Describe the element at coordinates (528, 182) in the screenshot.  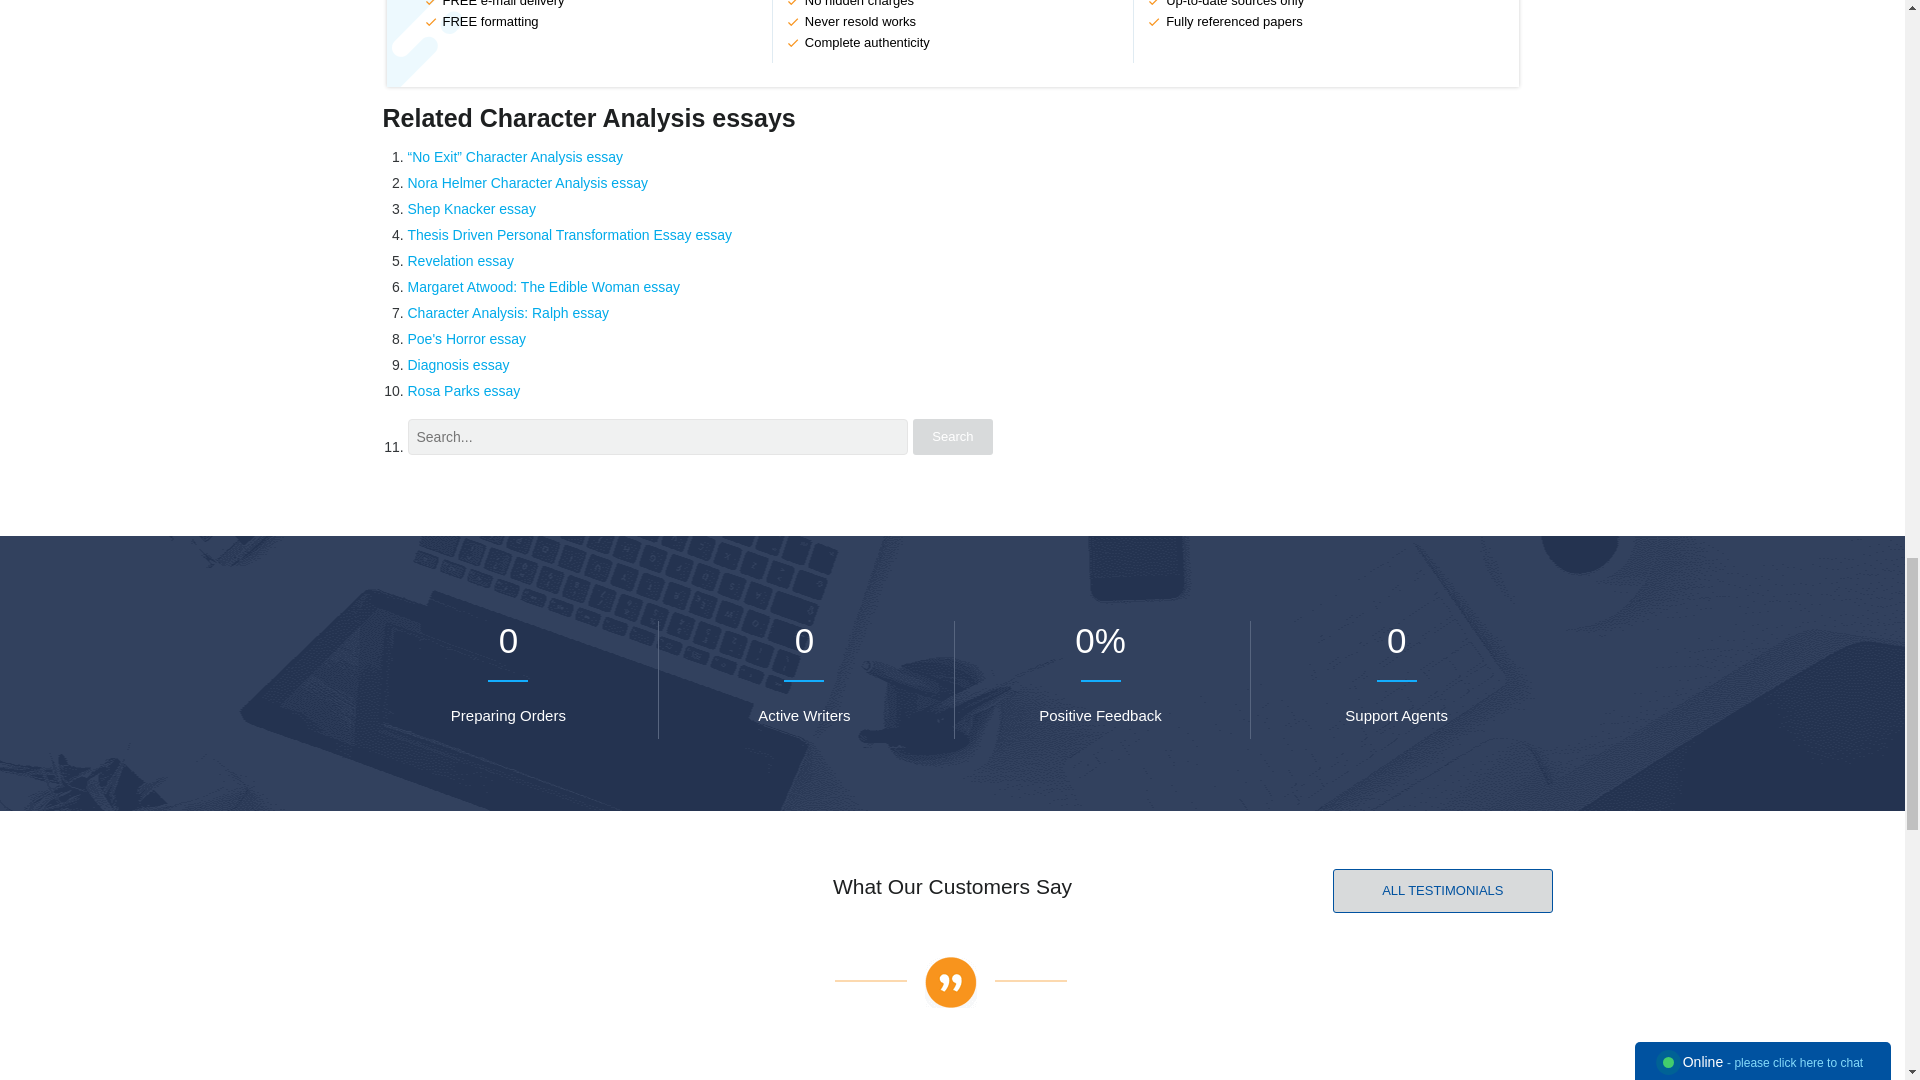
I see `Nora Helmer Character Analysis essay` at that location.